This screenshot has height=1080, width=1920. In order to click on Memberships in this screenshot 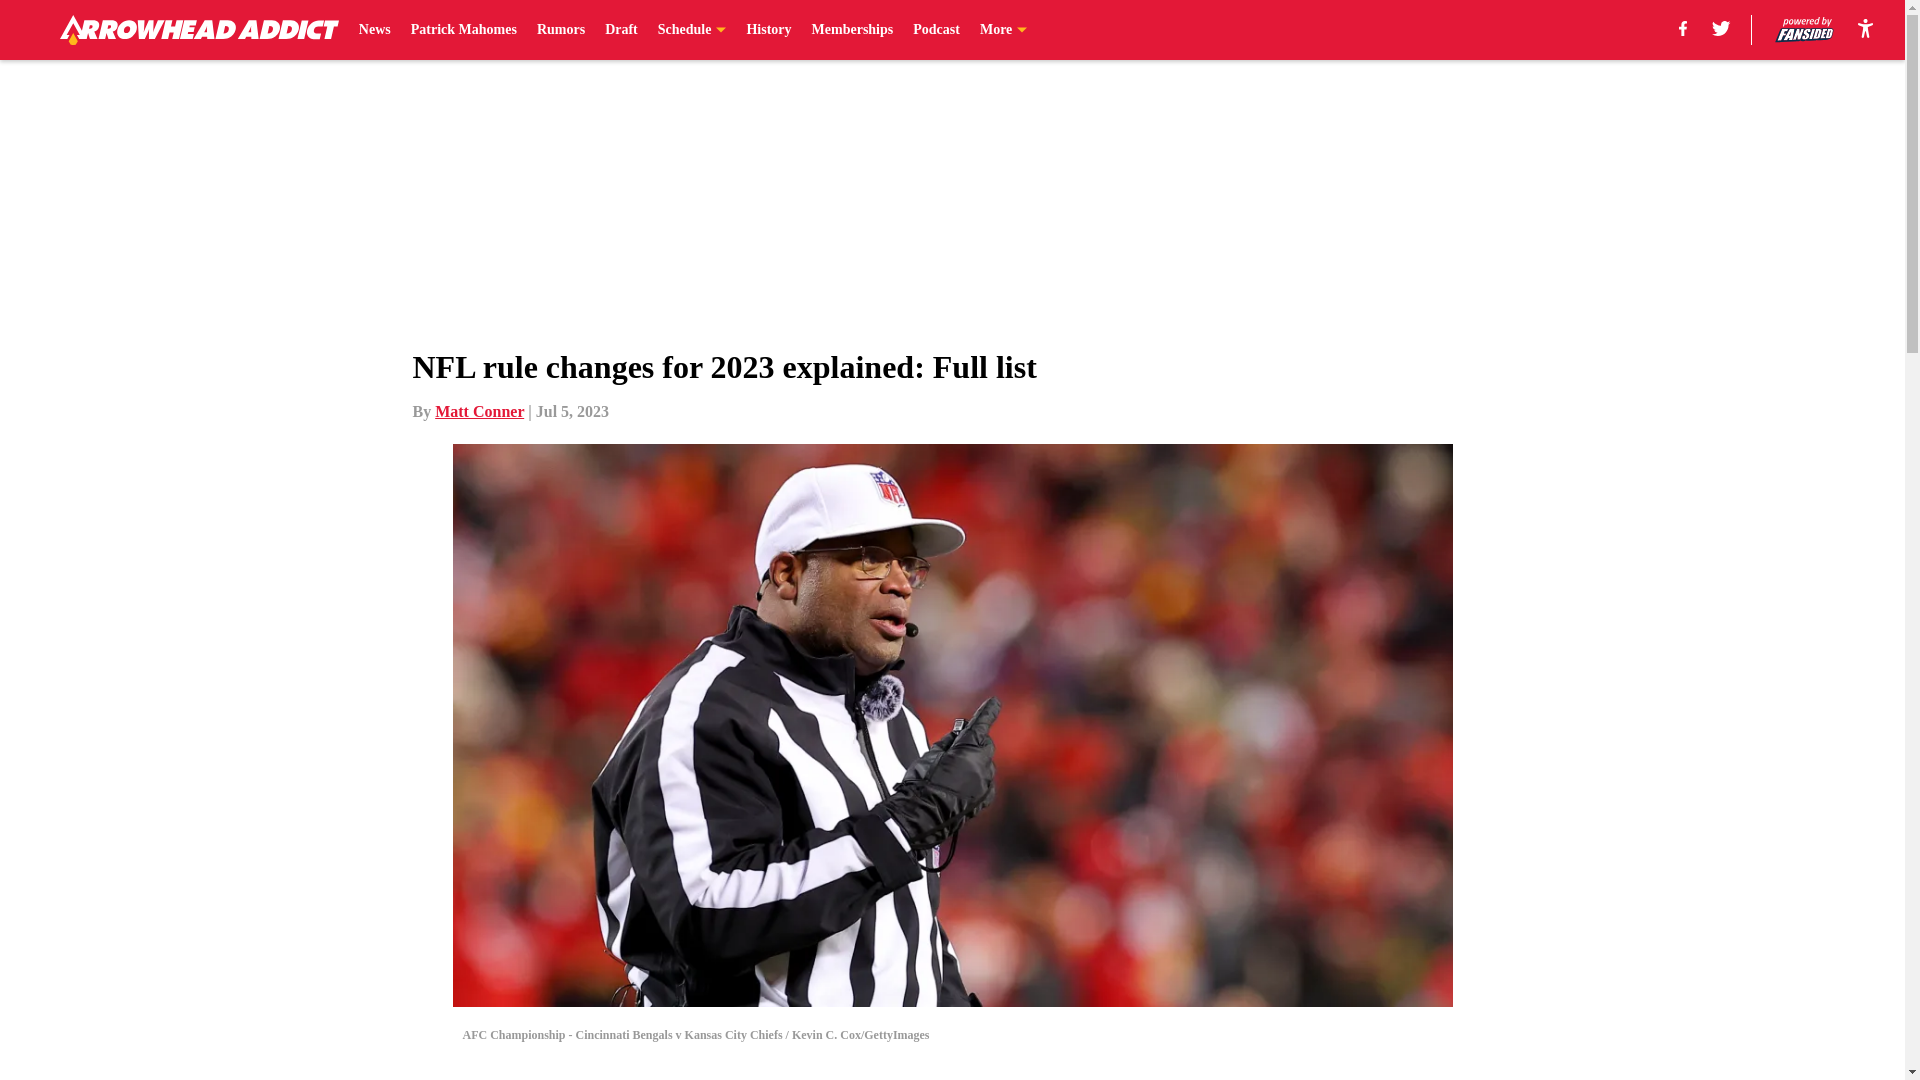, I will do `click(853, 30)`.